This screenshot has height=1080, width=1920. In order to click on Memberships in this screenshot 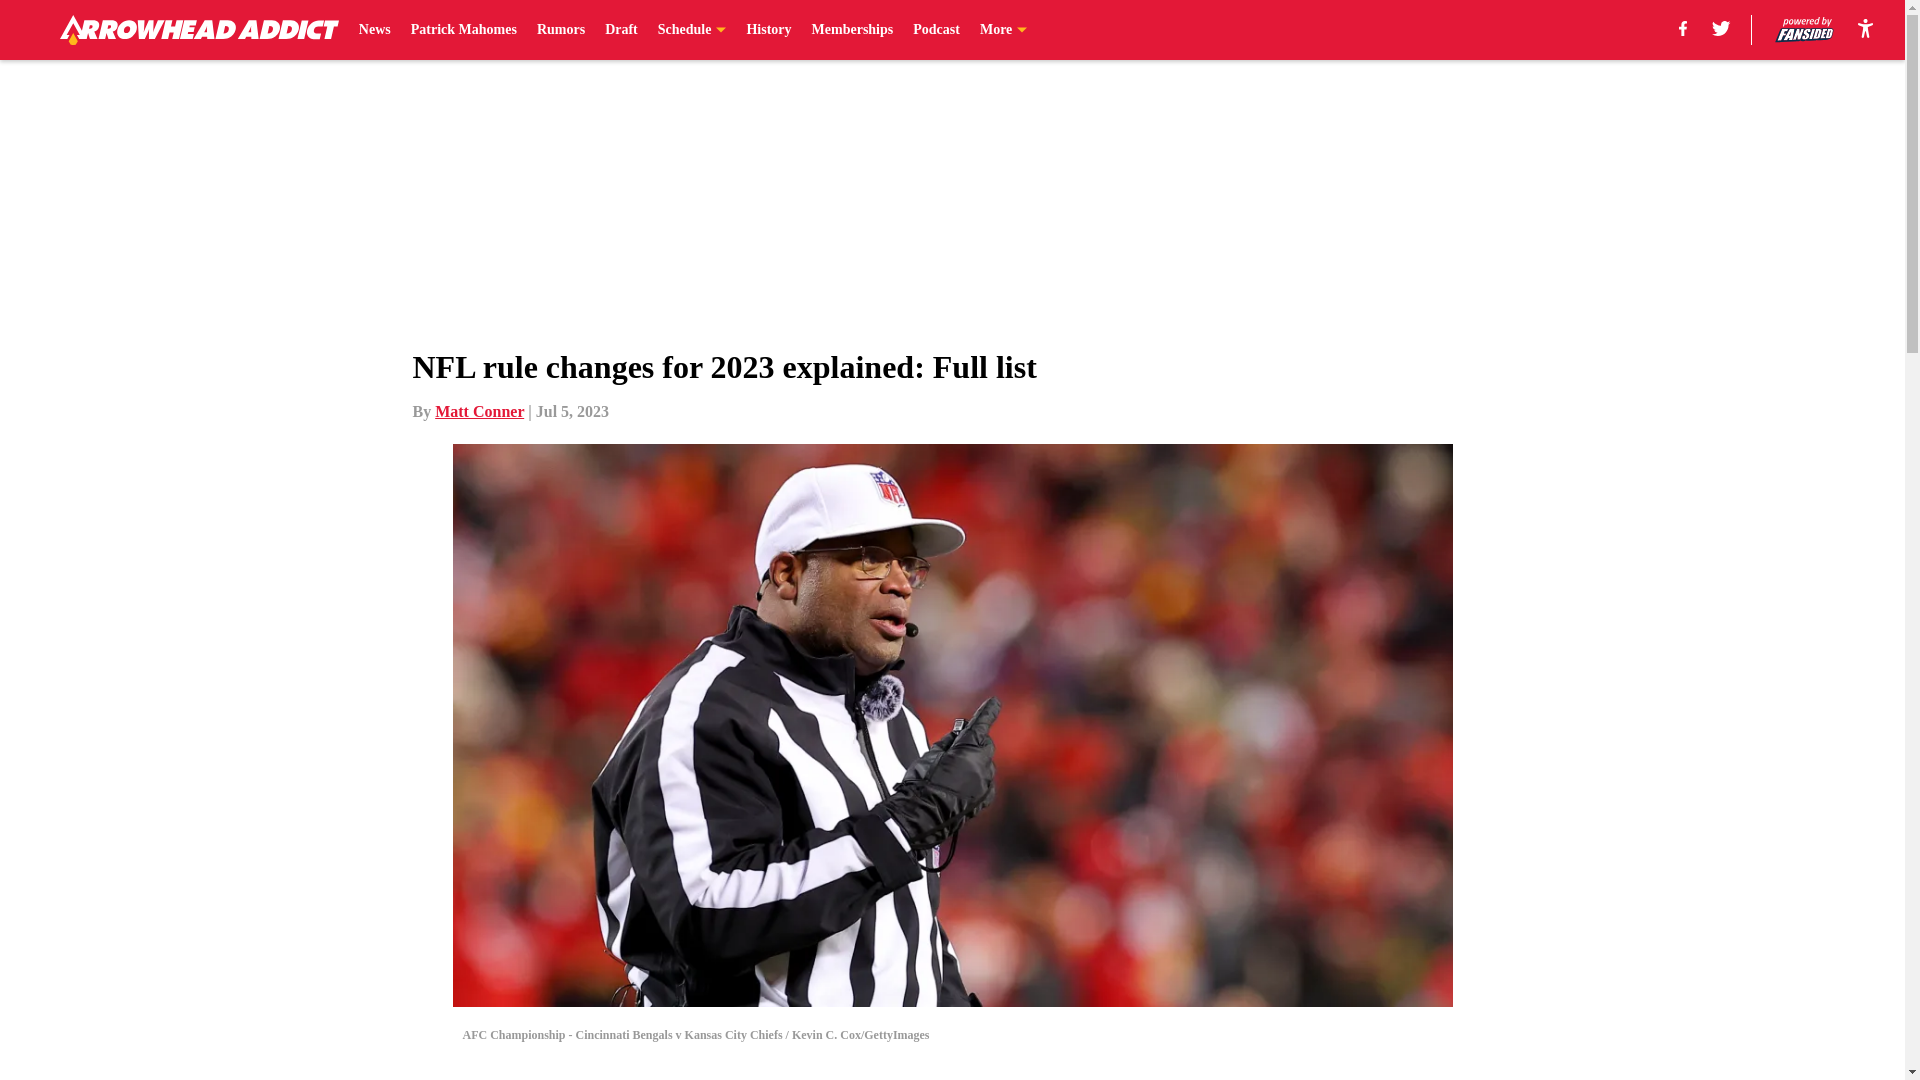, I will do `click(853, 30)`.